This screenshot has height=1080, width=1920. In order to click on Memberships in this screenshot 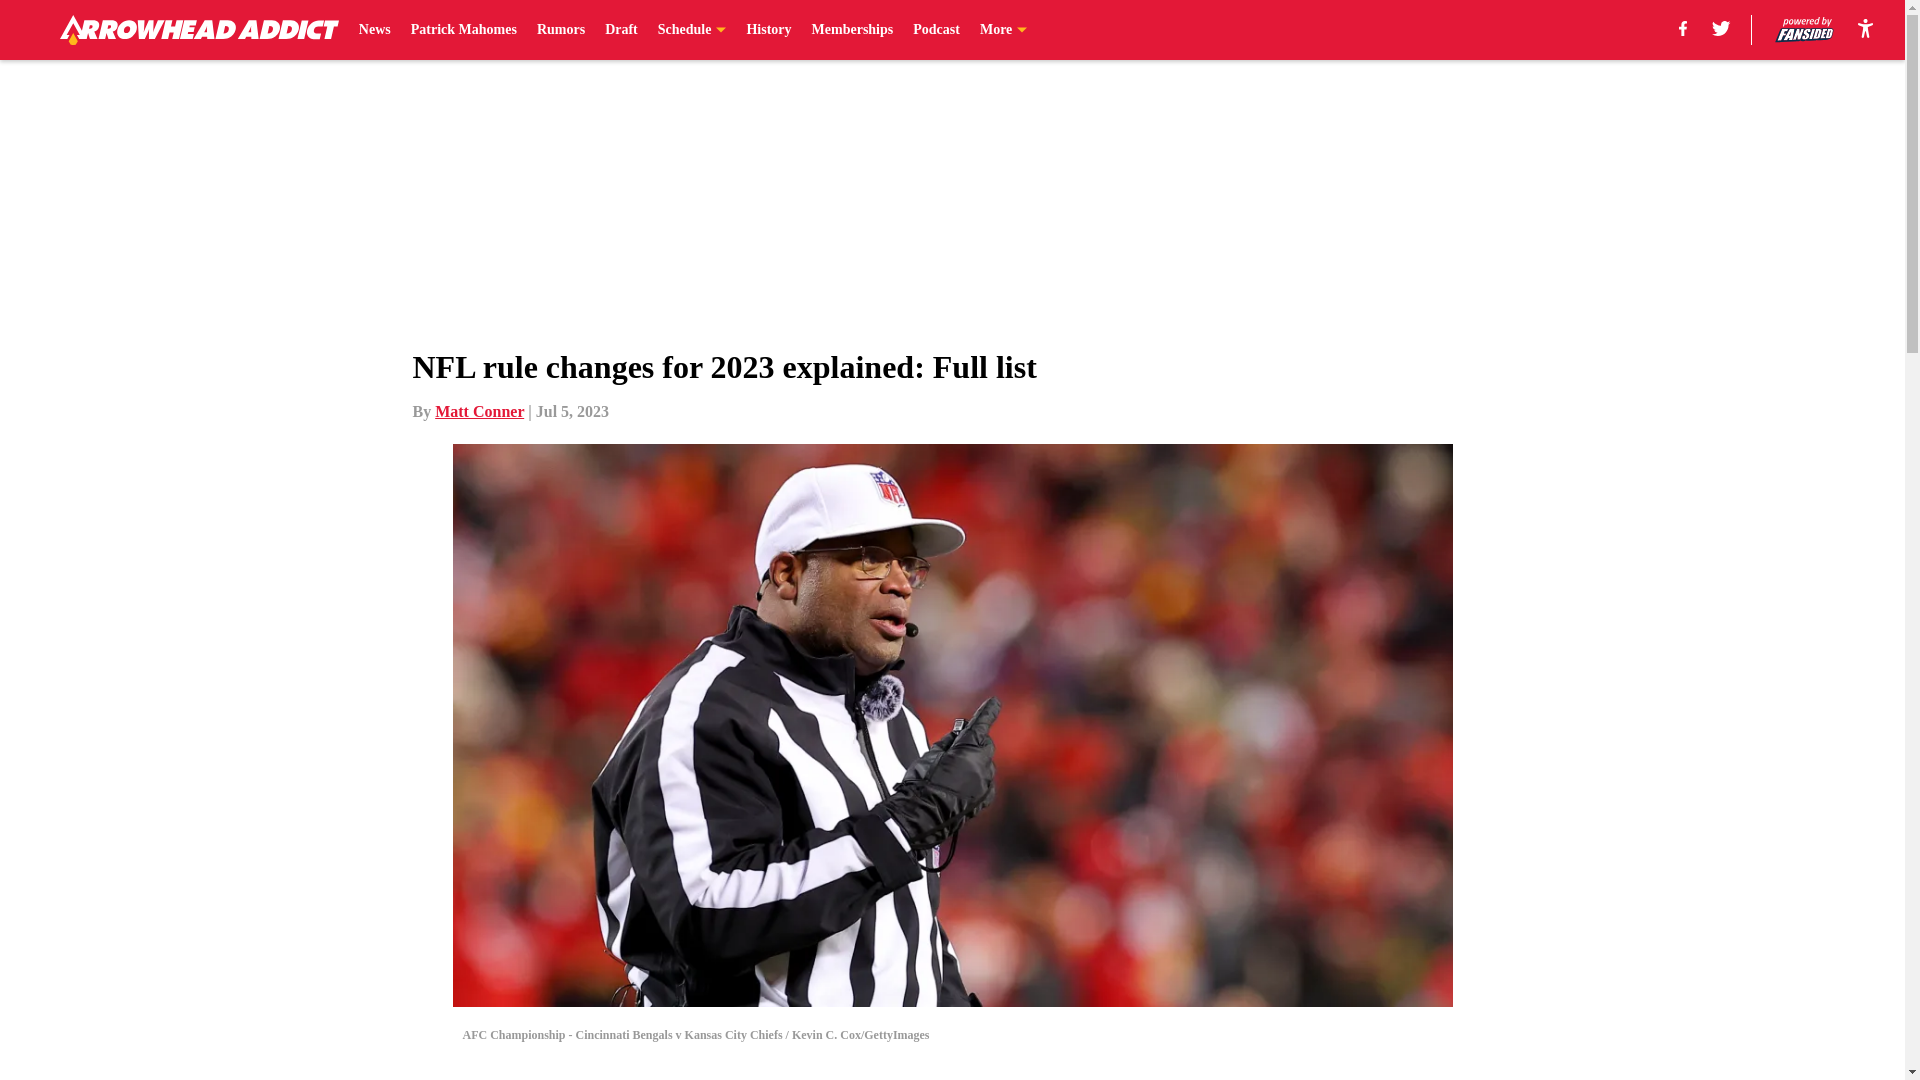, I will do `click(853, 30)`.